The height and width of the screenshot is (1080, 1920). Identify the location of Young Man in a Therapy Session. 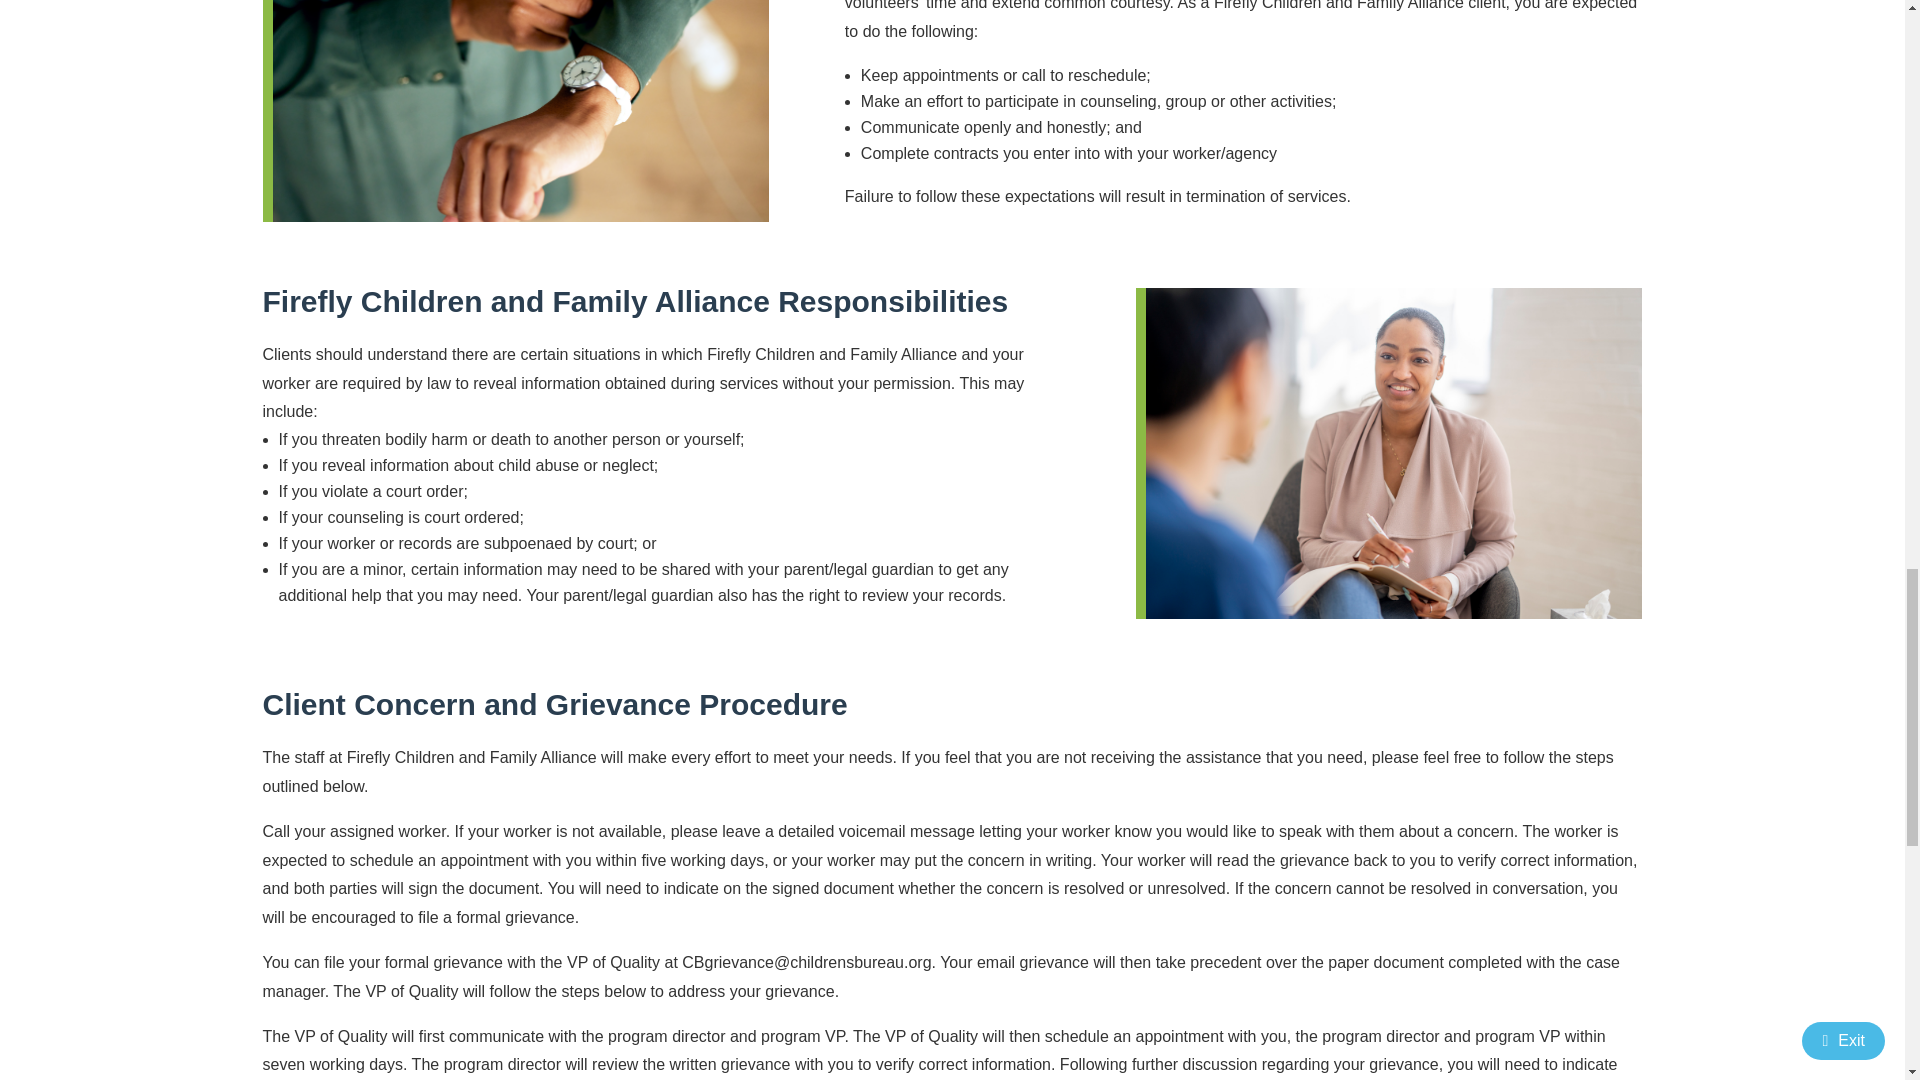
(1394, 453).